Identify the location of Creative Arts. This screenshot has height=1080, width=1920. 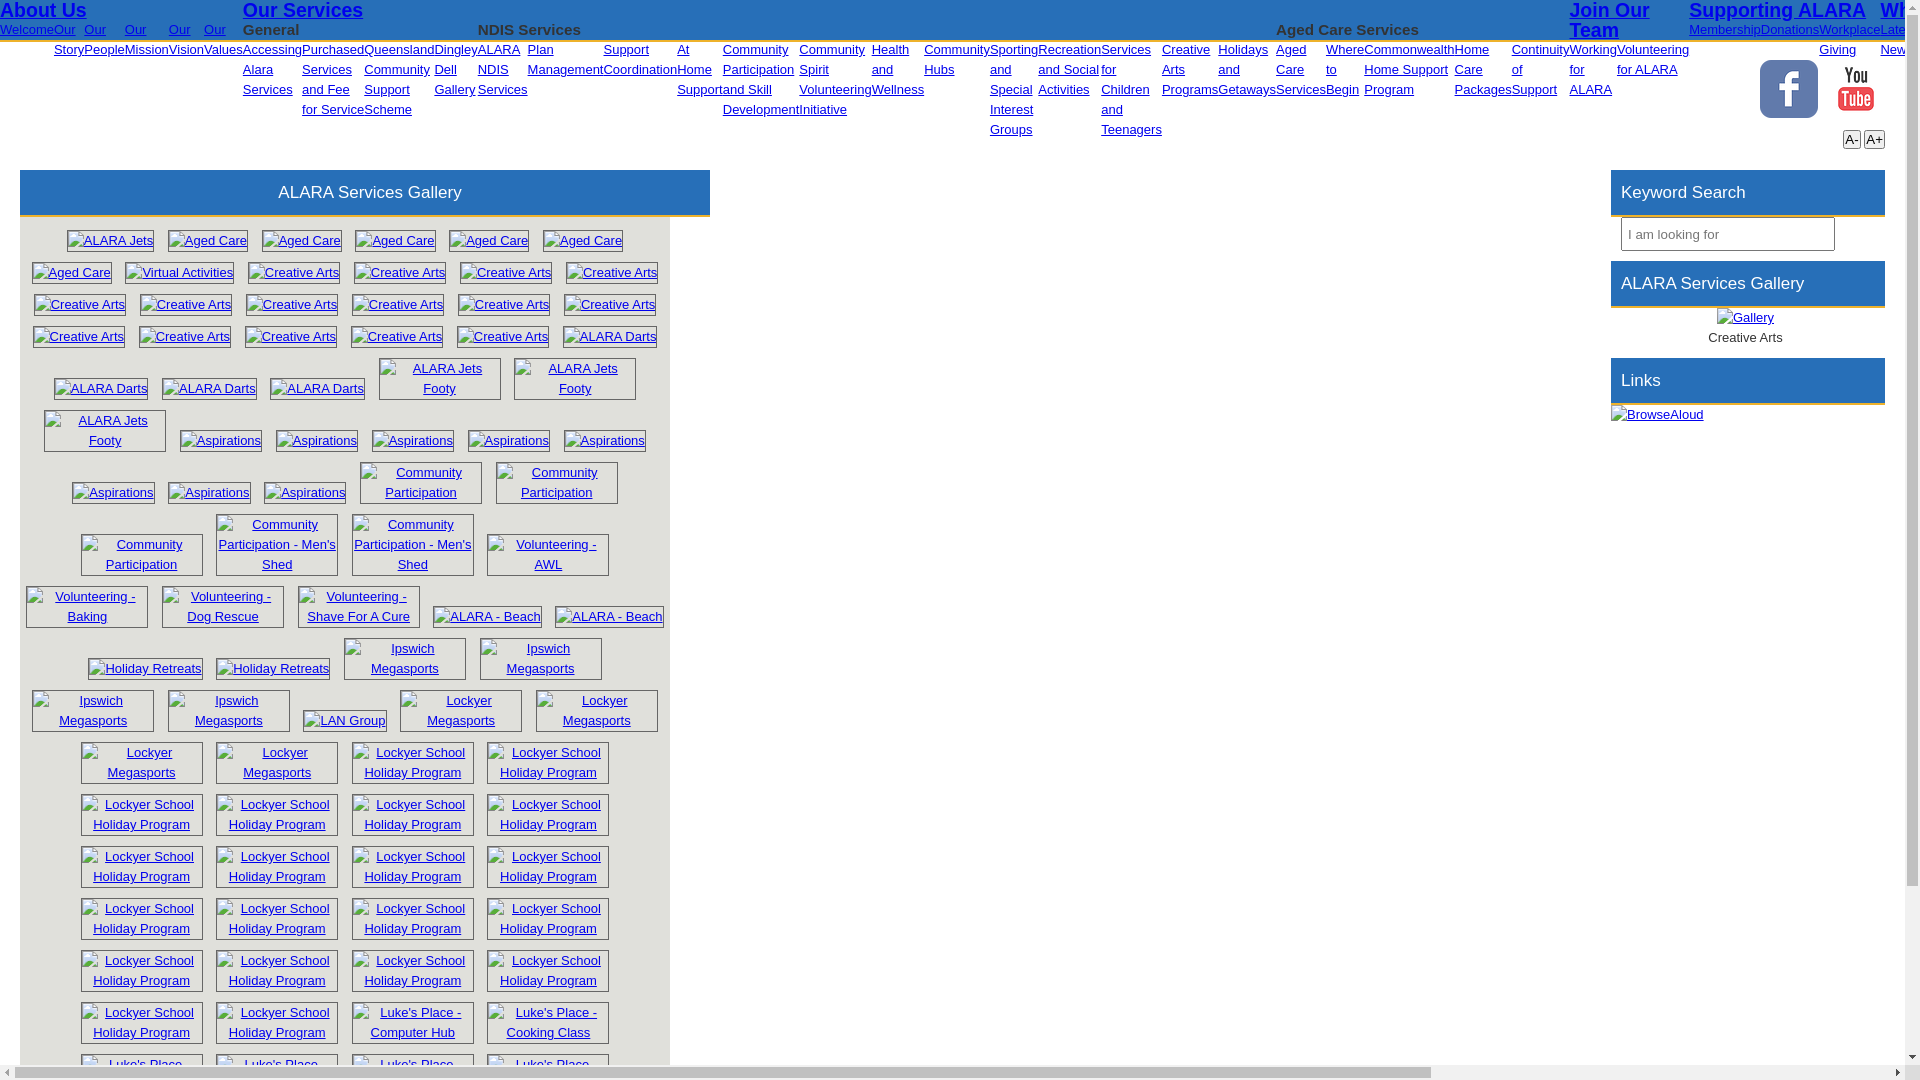
(504, 305).